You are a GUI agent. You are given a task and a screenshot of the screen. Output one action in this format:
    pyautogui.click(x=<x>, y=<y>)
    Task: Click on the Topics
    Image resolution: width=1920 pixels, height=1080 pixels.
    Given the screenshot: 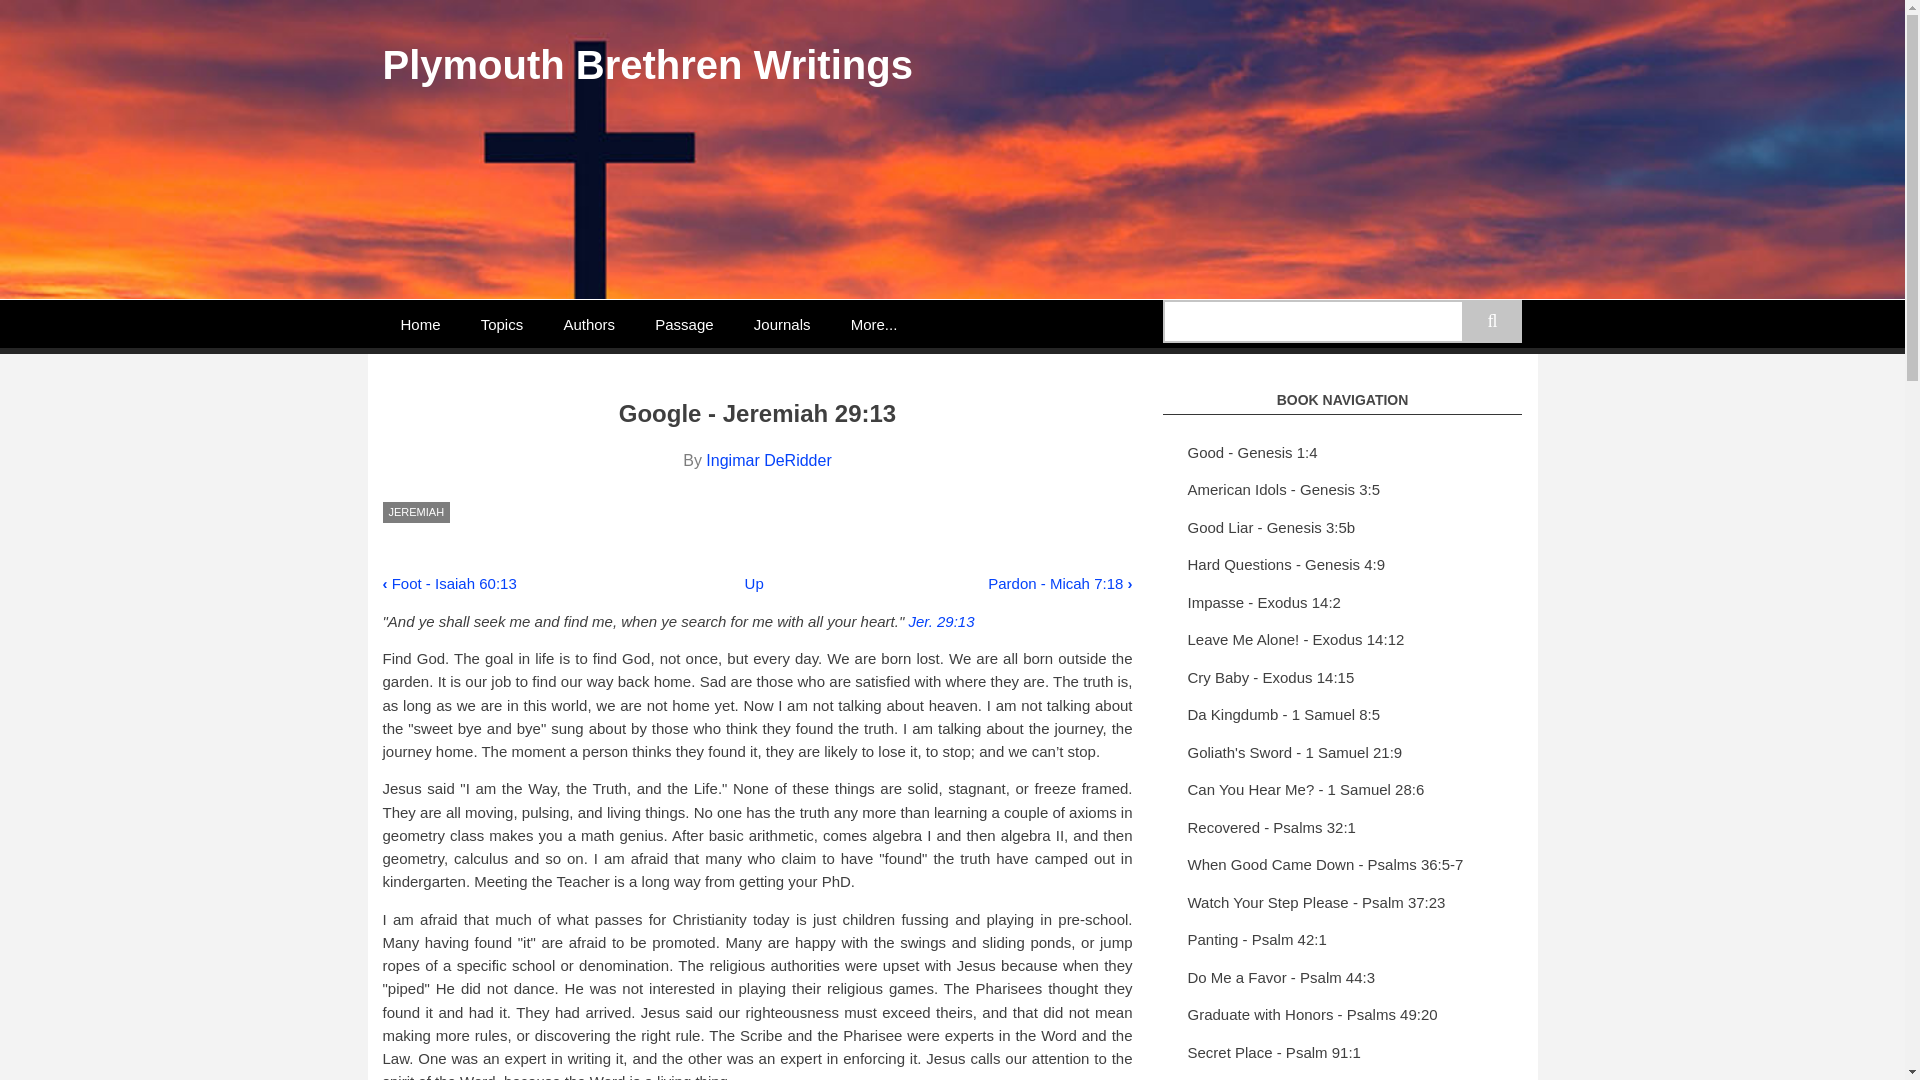 What is the action you would take?
    pyautogui.click(x=502, y=324)
    